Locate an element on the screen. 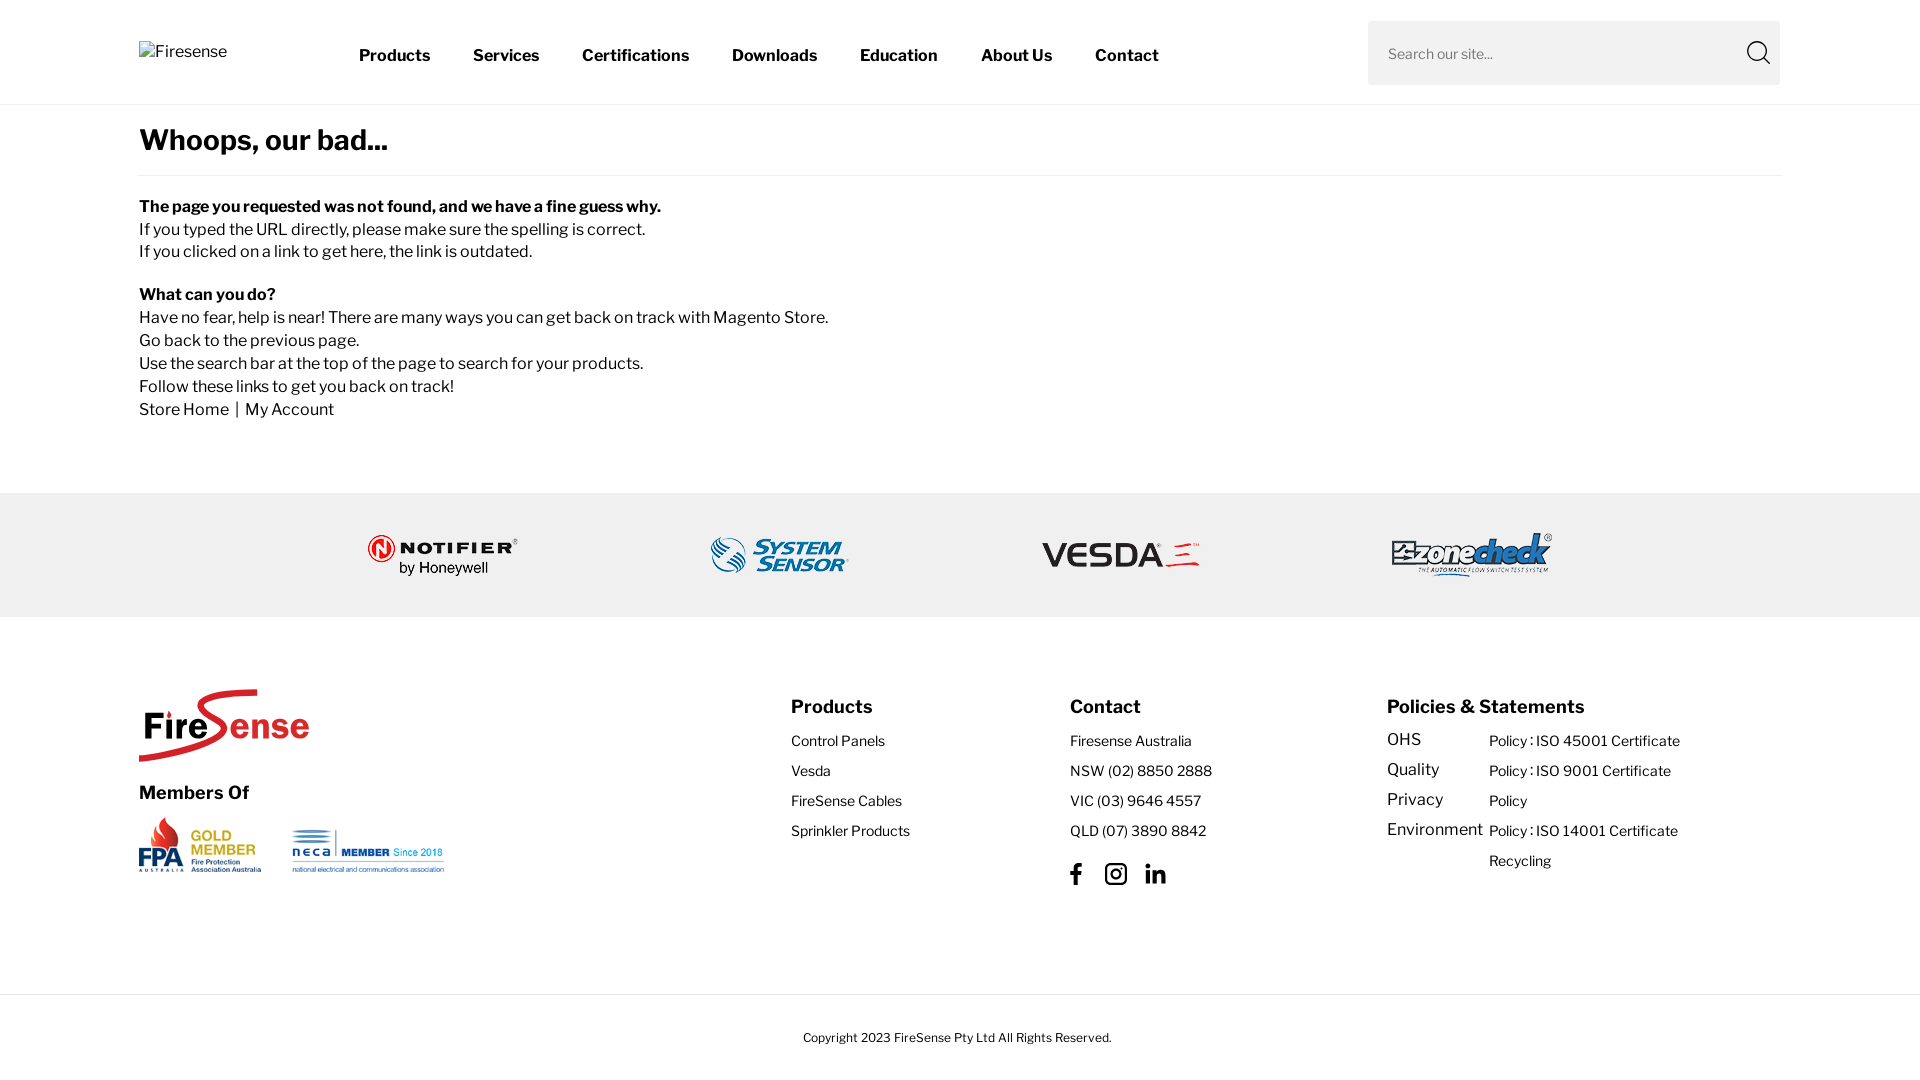 The image size is (1920, 1080). NSW (02) 8850 2888 is located at coordinates (1214, 771).